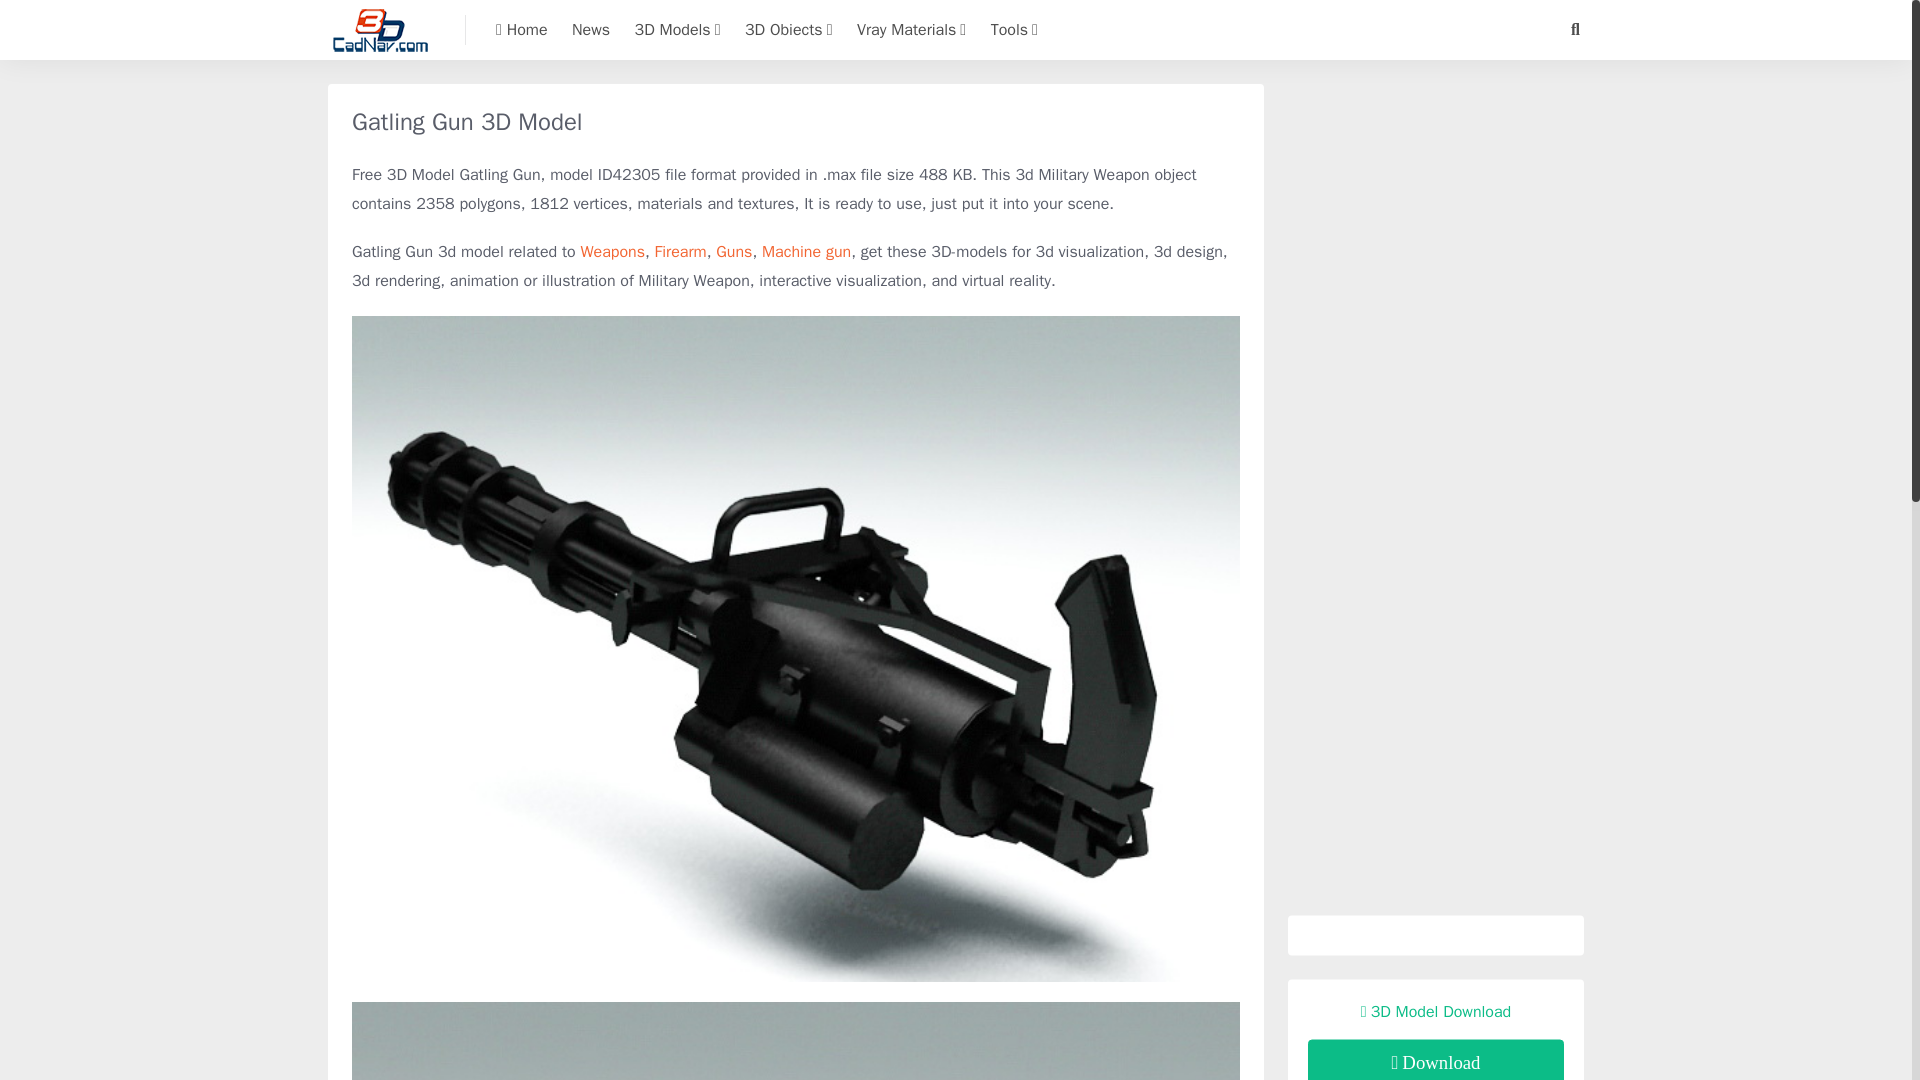 The height and width of the screenshot is (1080, 1920). What do you see at coordinates (680, 252) in the screenshot?
I see `Firearm 3d model` at bounding box center [680, 252].